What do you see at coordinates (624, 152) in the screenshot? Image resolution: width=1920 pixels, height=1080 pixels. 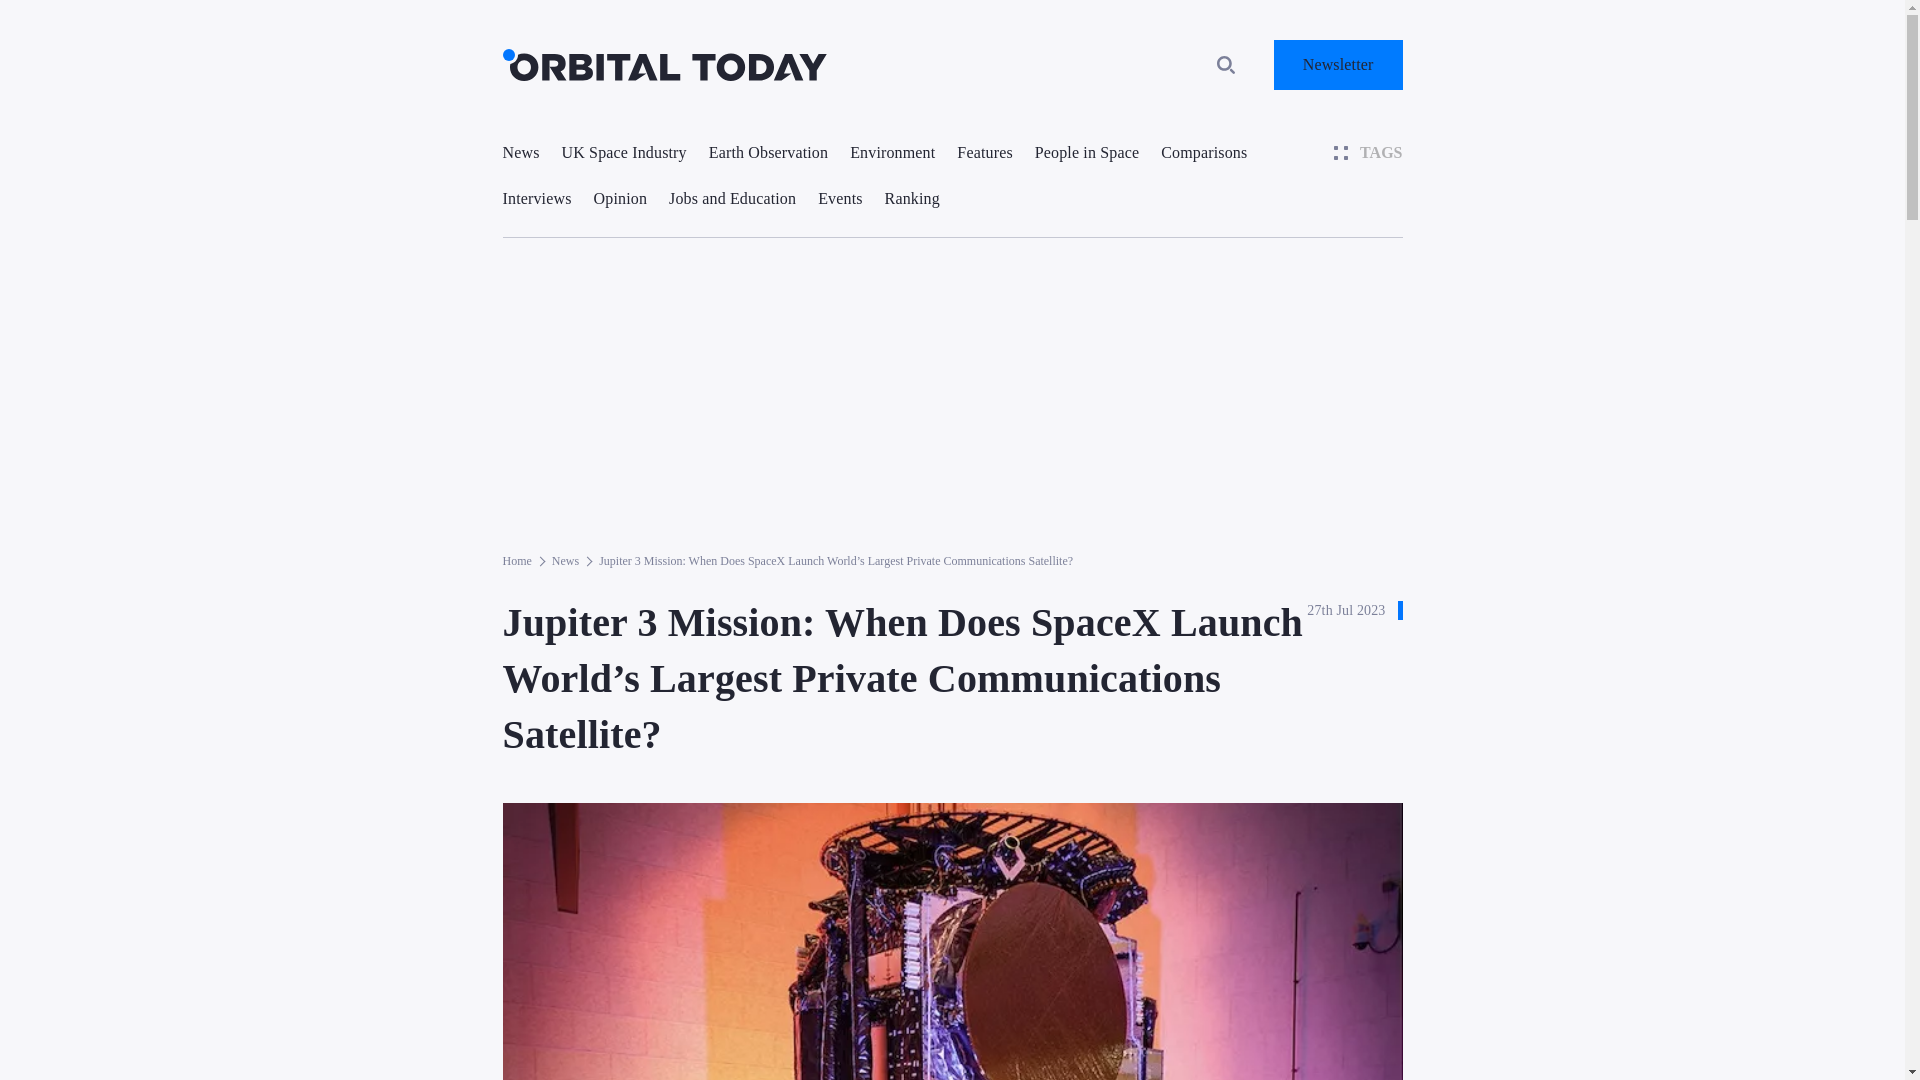 I see `UK Space Industry` at bounding box center [624, 152].